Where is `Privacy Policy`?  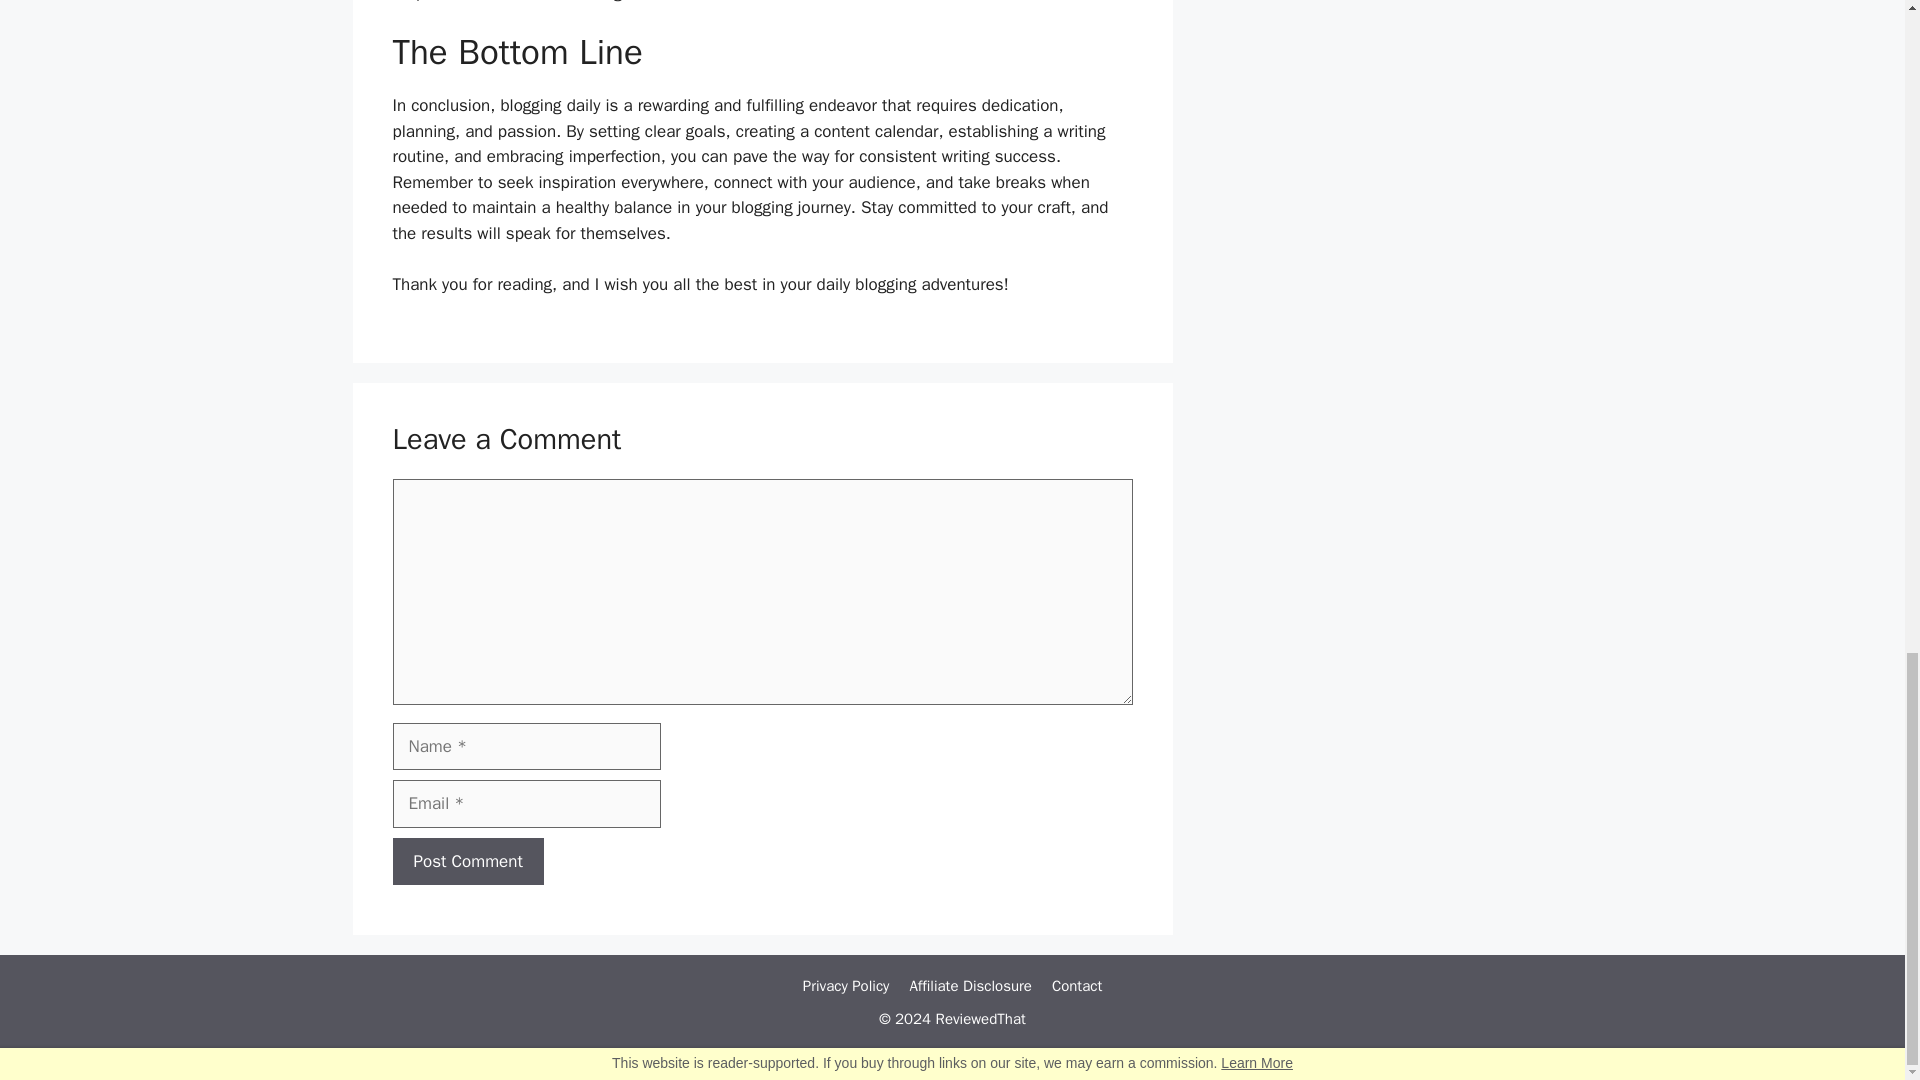 Privacy Policy is located at coordinates (846, 986).